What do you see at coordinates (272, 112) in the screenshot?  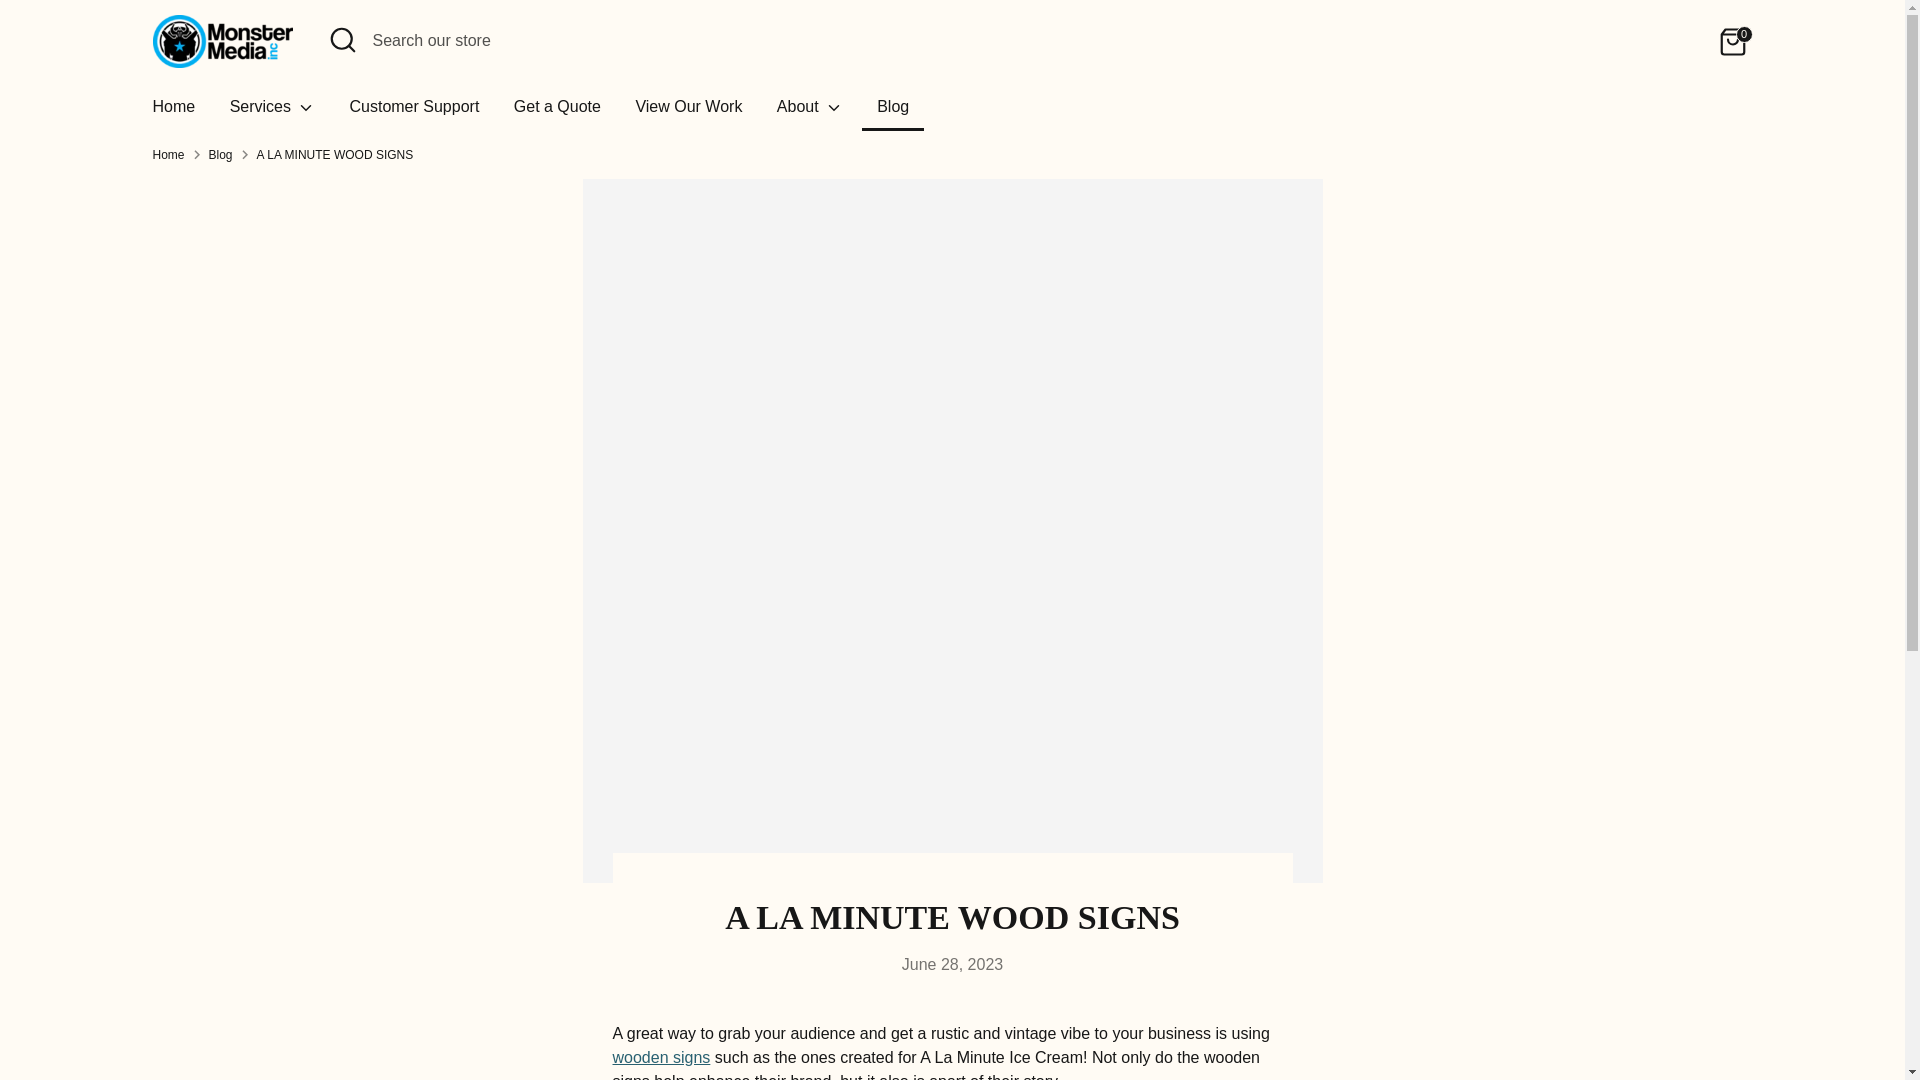 I see `Services` at bounding box center [272, 112].